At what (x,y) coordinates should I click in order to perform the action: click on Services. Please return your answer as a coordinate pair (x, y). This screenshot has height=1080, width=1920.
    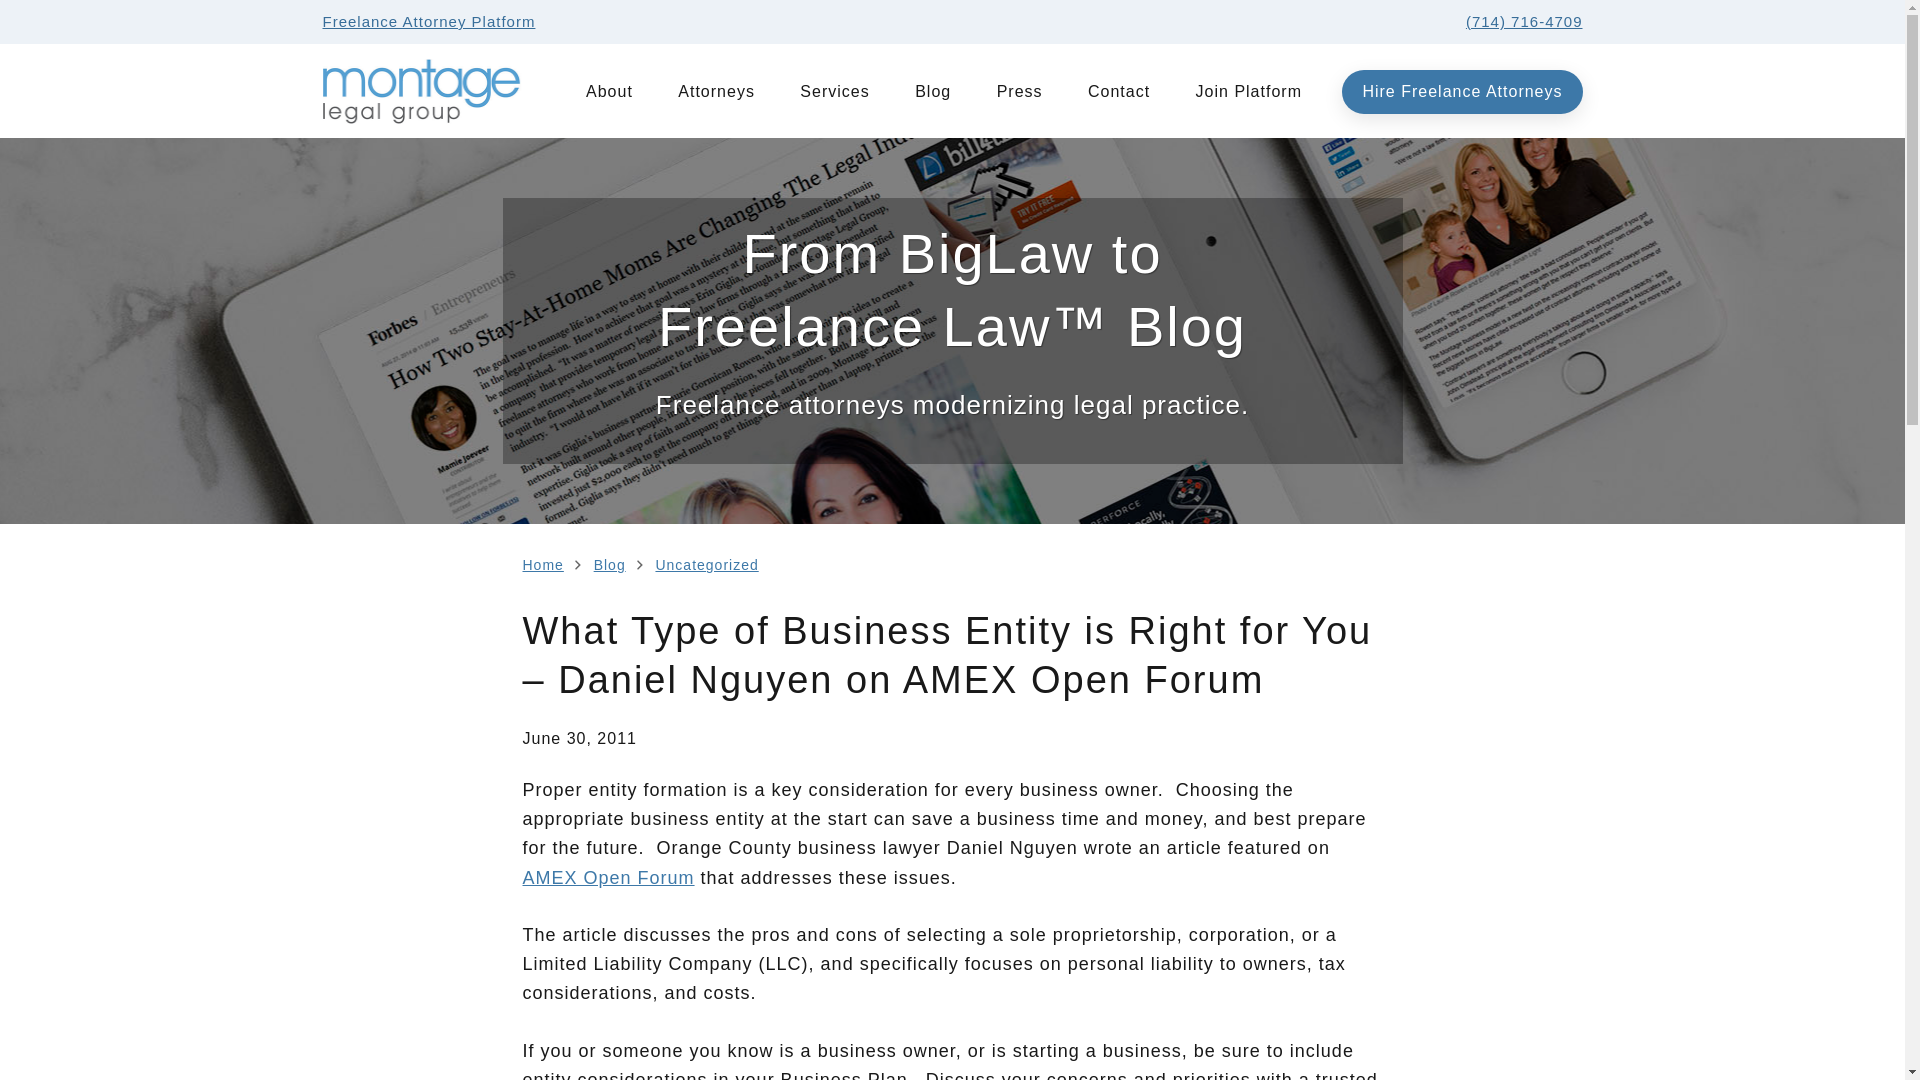
    Looking at the image, I should click on (834, 91).